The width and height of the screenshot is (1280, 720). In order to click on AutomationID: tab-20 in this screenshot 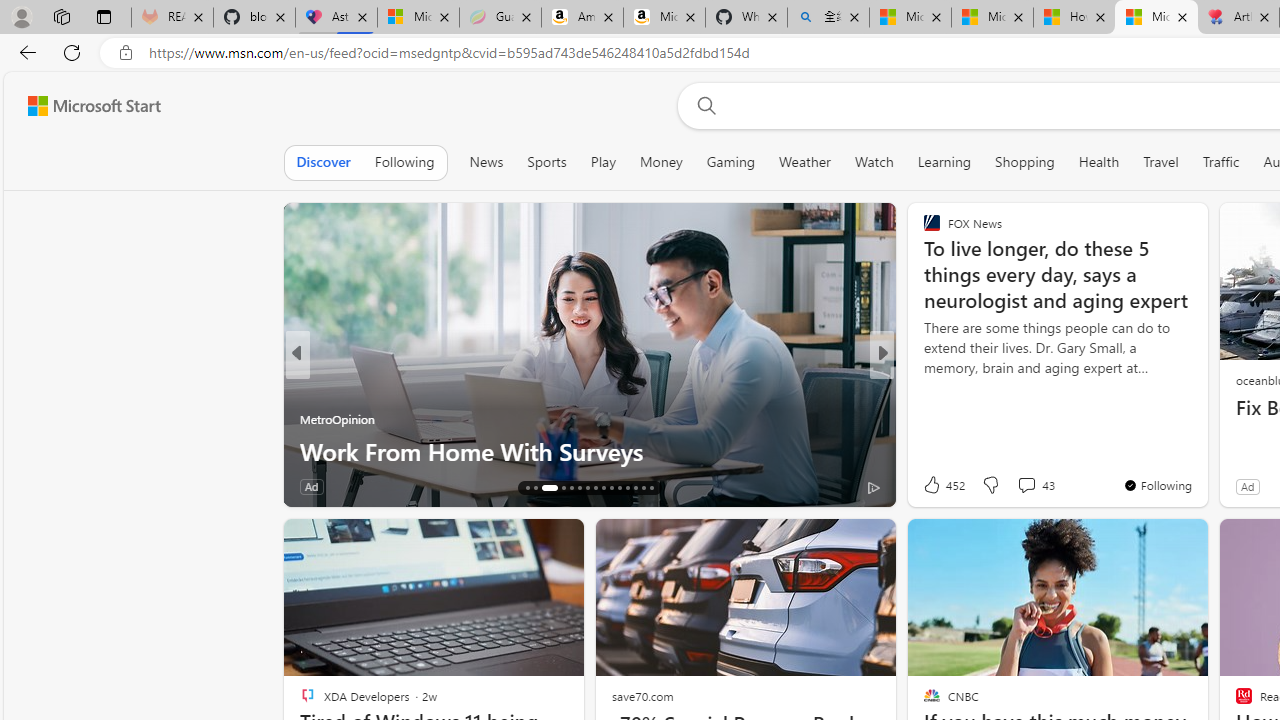, I will do `click(572, 488)`.